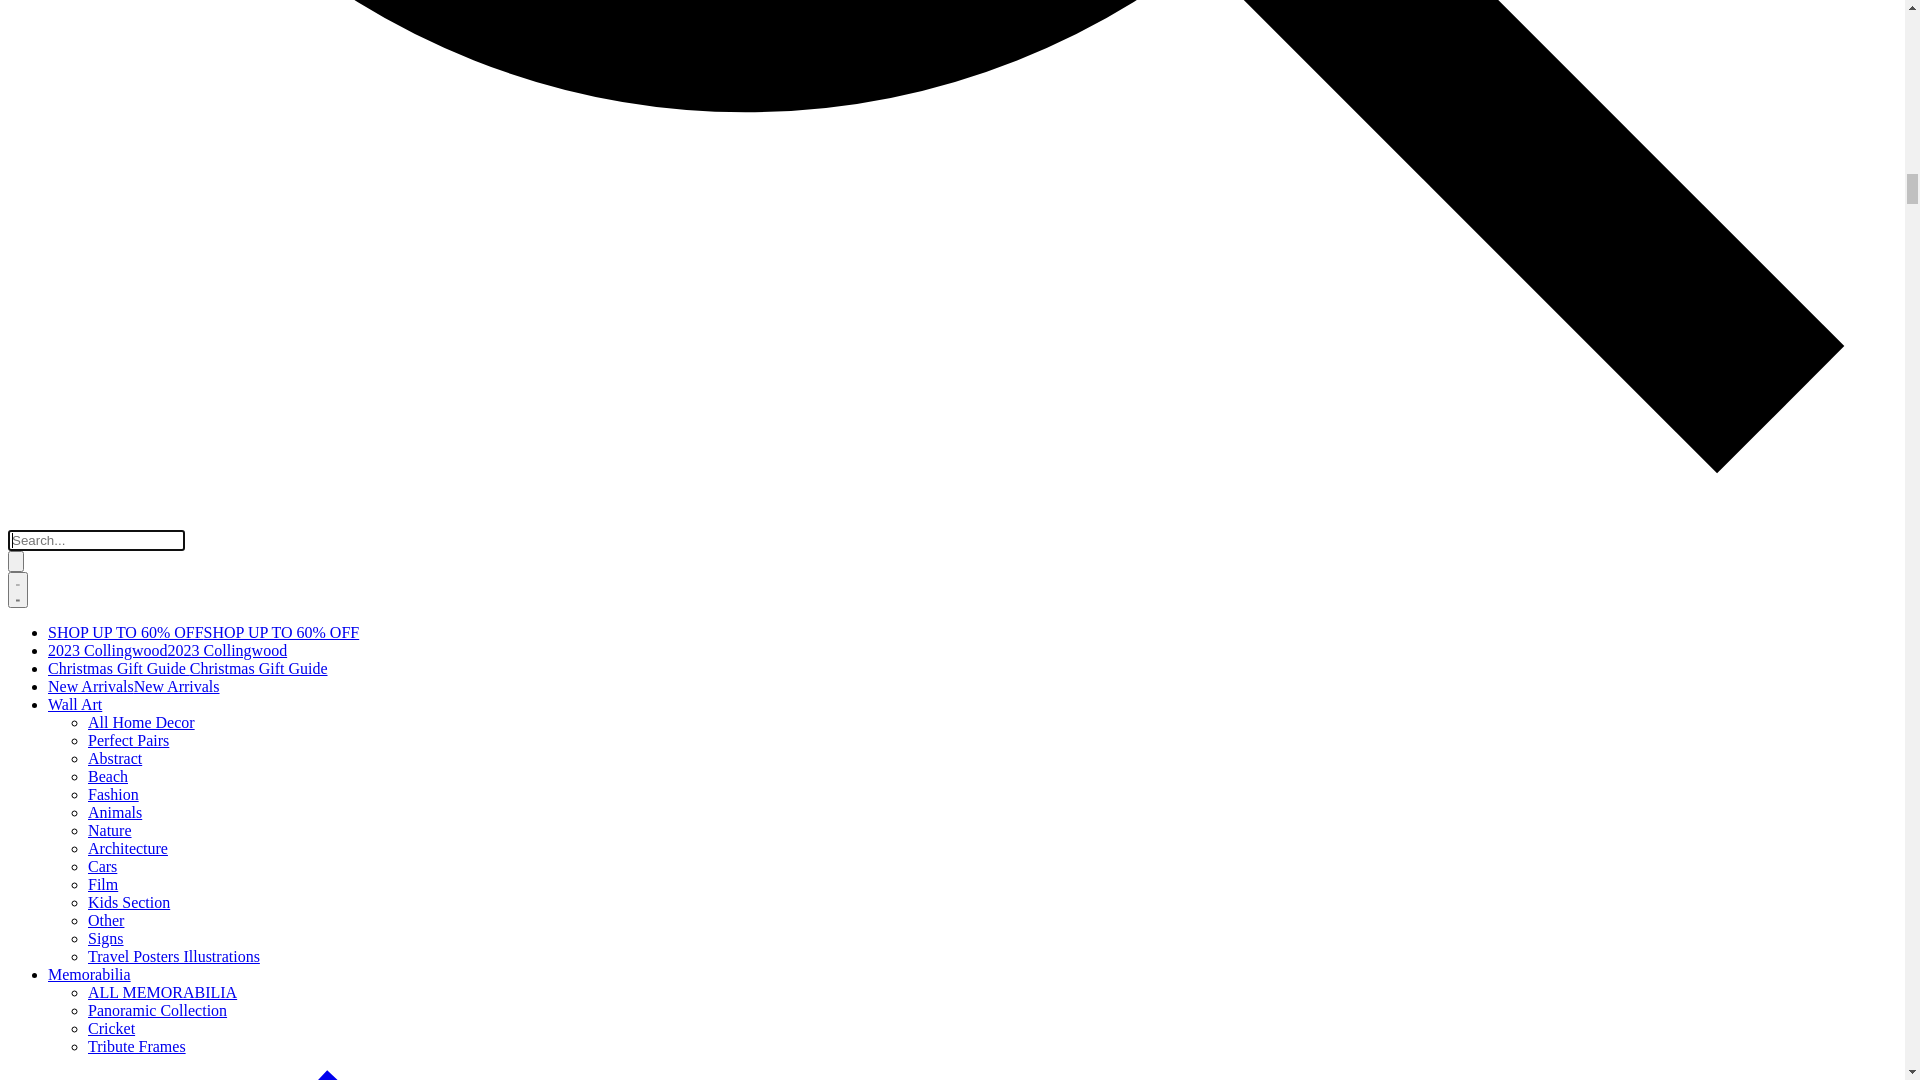 The width and height of the screenshot is (1920, 1080). I want to click on All Home Decor, so click(62, 148).